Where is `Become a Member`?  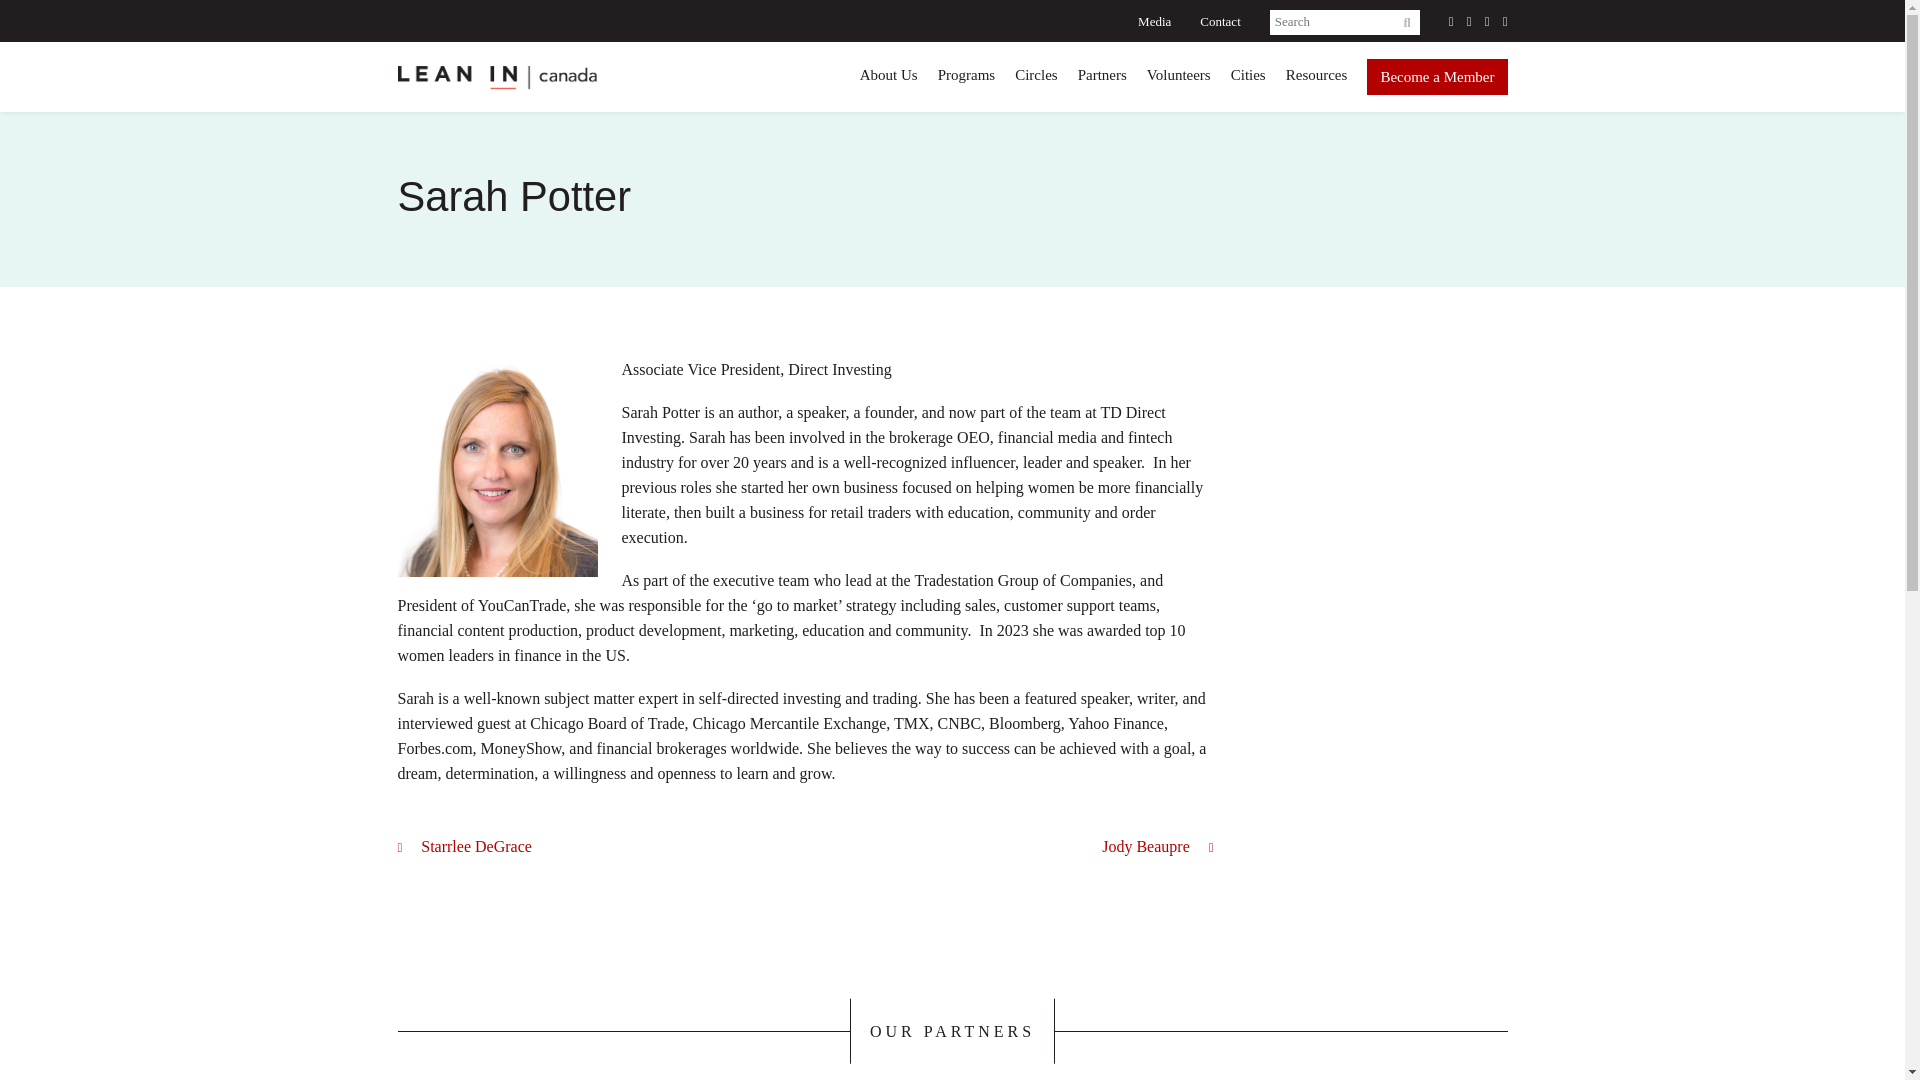
Become a Member is located at coordinates (1437, 77).